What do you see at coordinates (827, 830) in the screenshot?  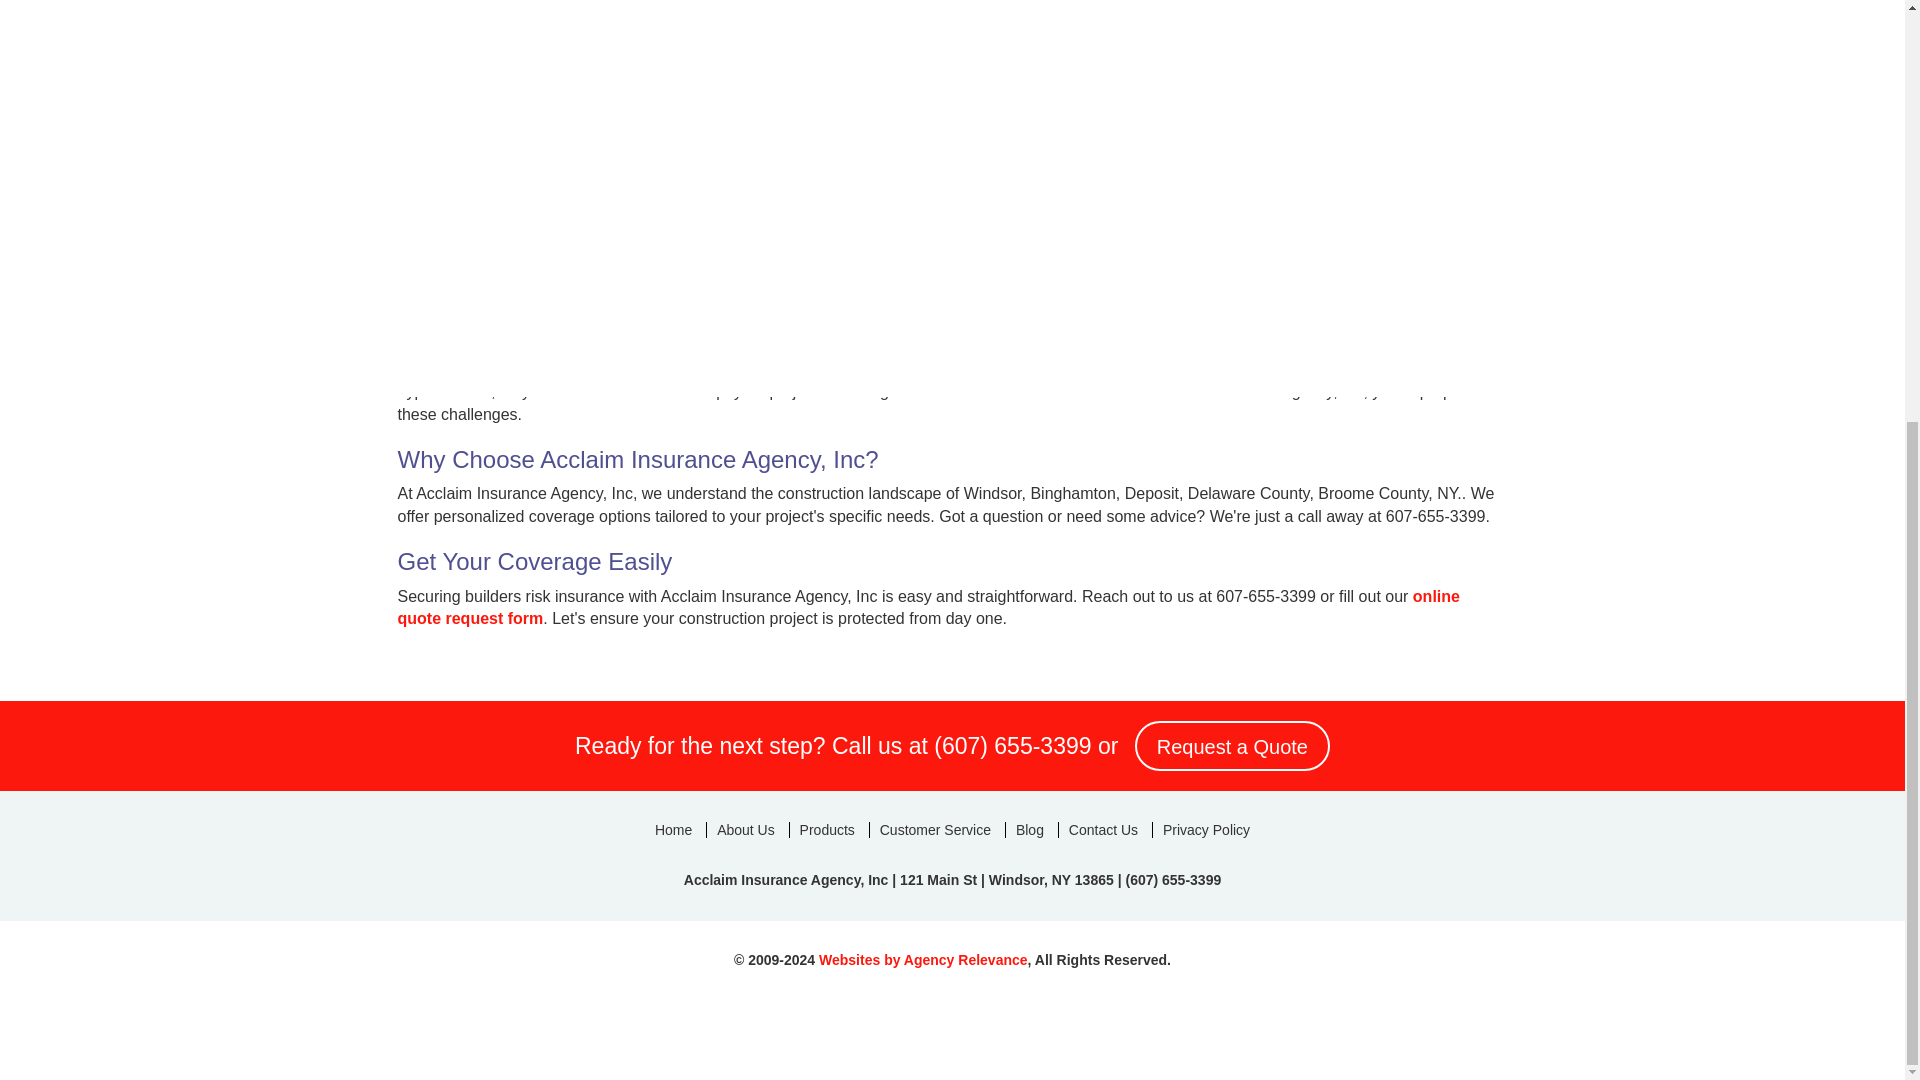 I see `Products` at bounding box center [827, 830].